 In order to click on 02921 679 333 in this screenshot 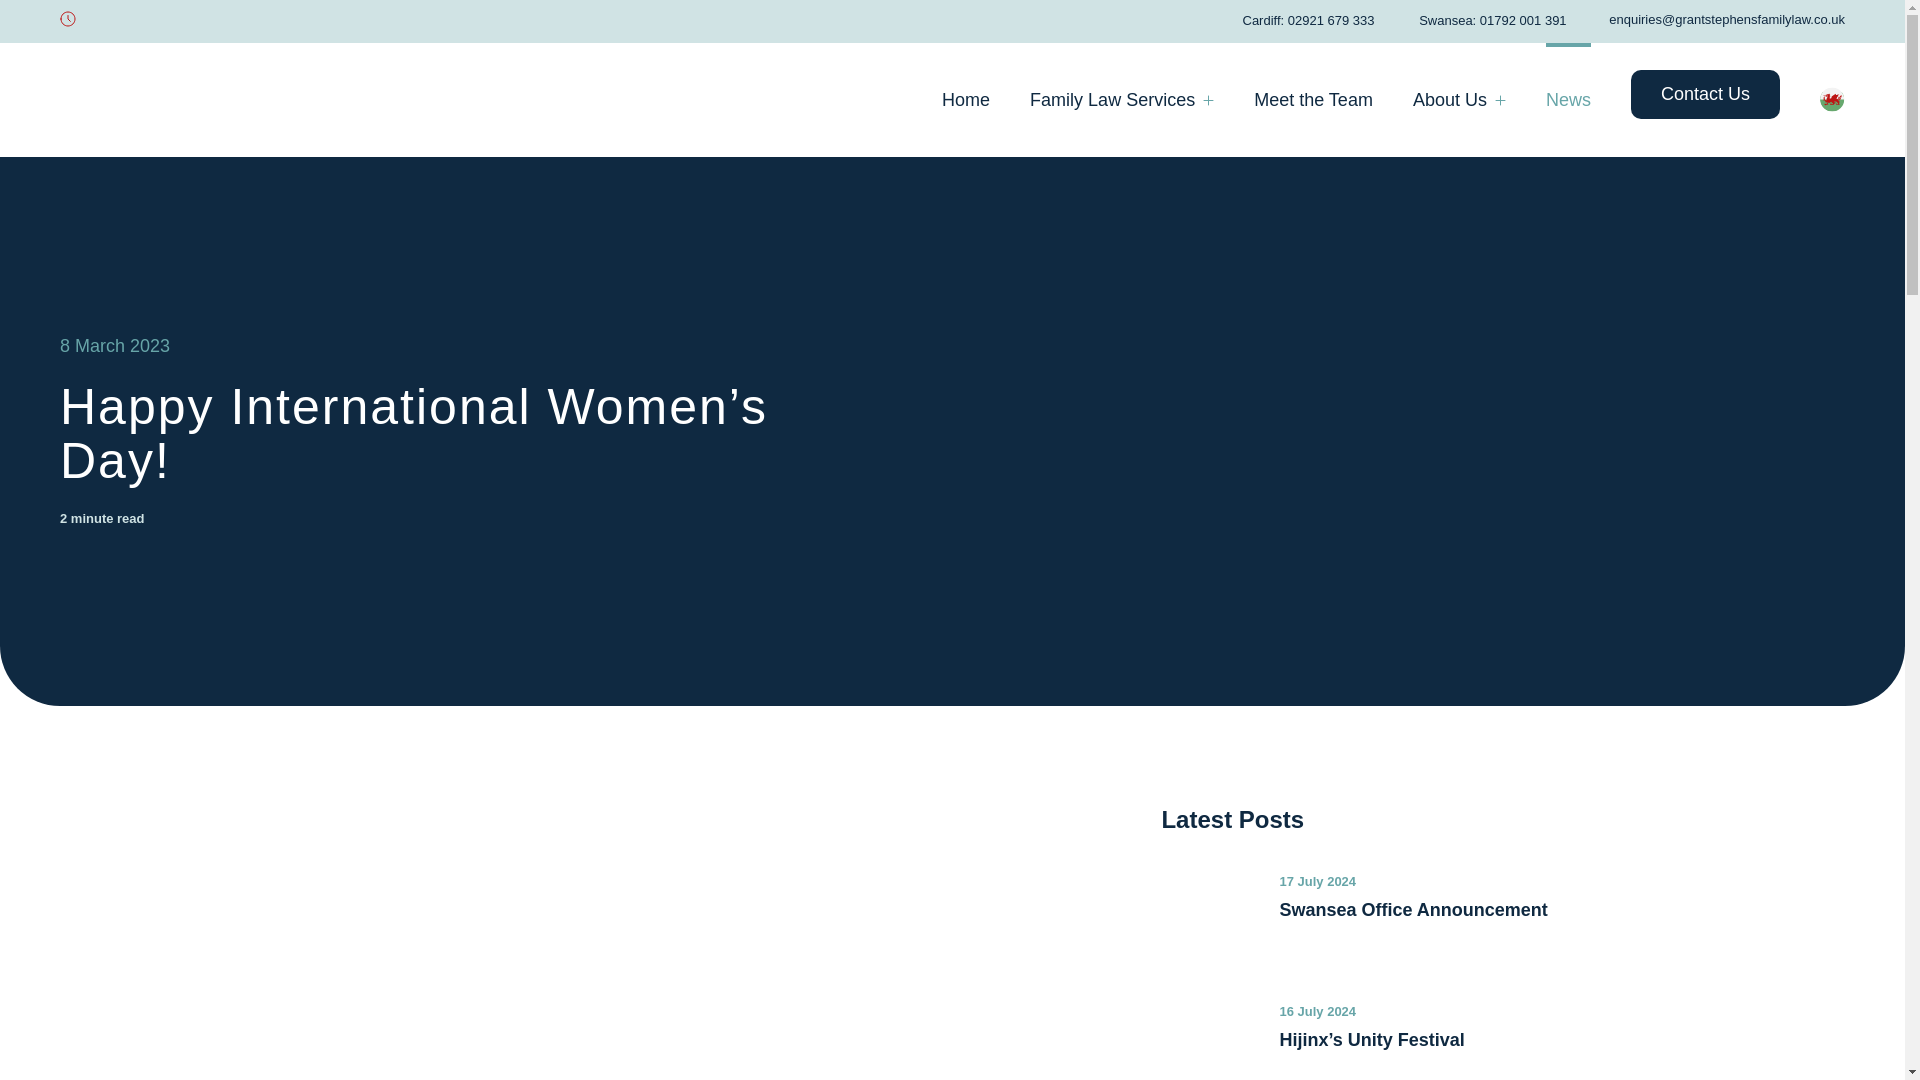, I will do `click(1331, 20)`.